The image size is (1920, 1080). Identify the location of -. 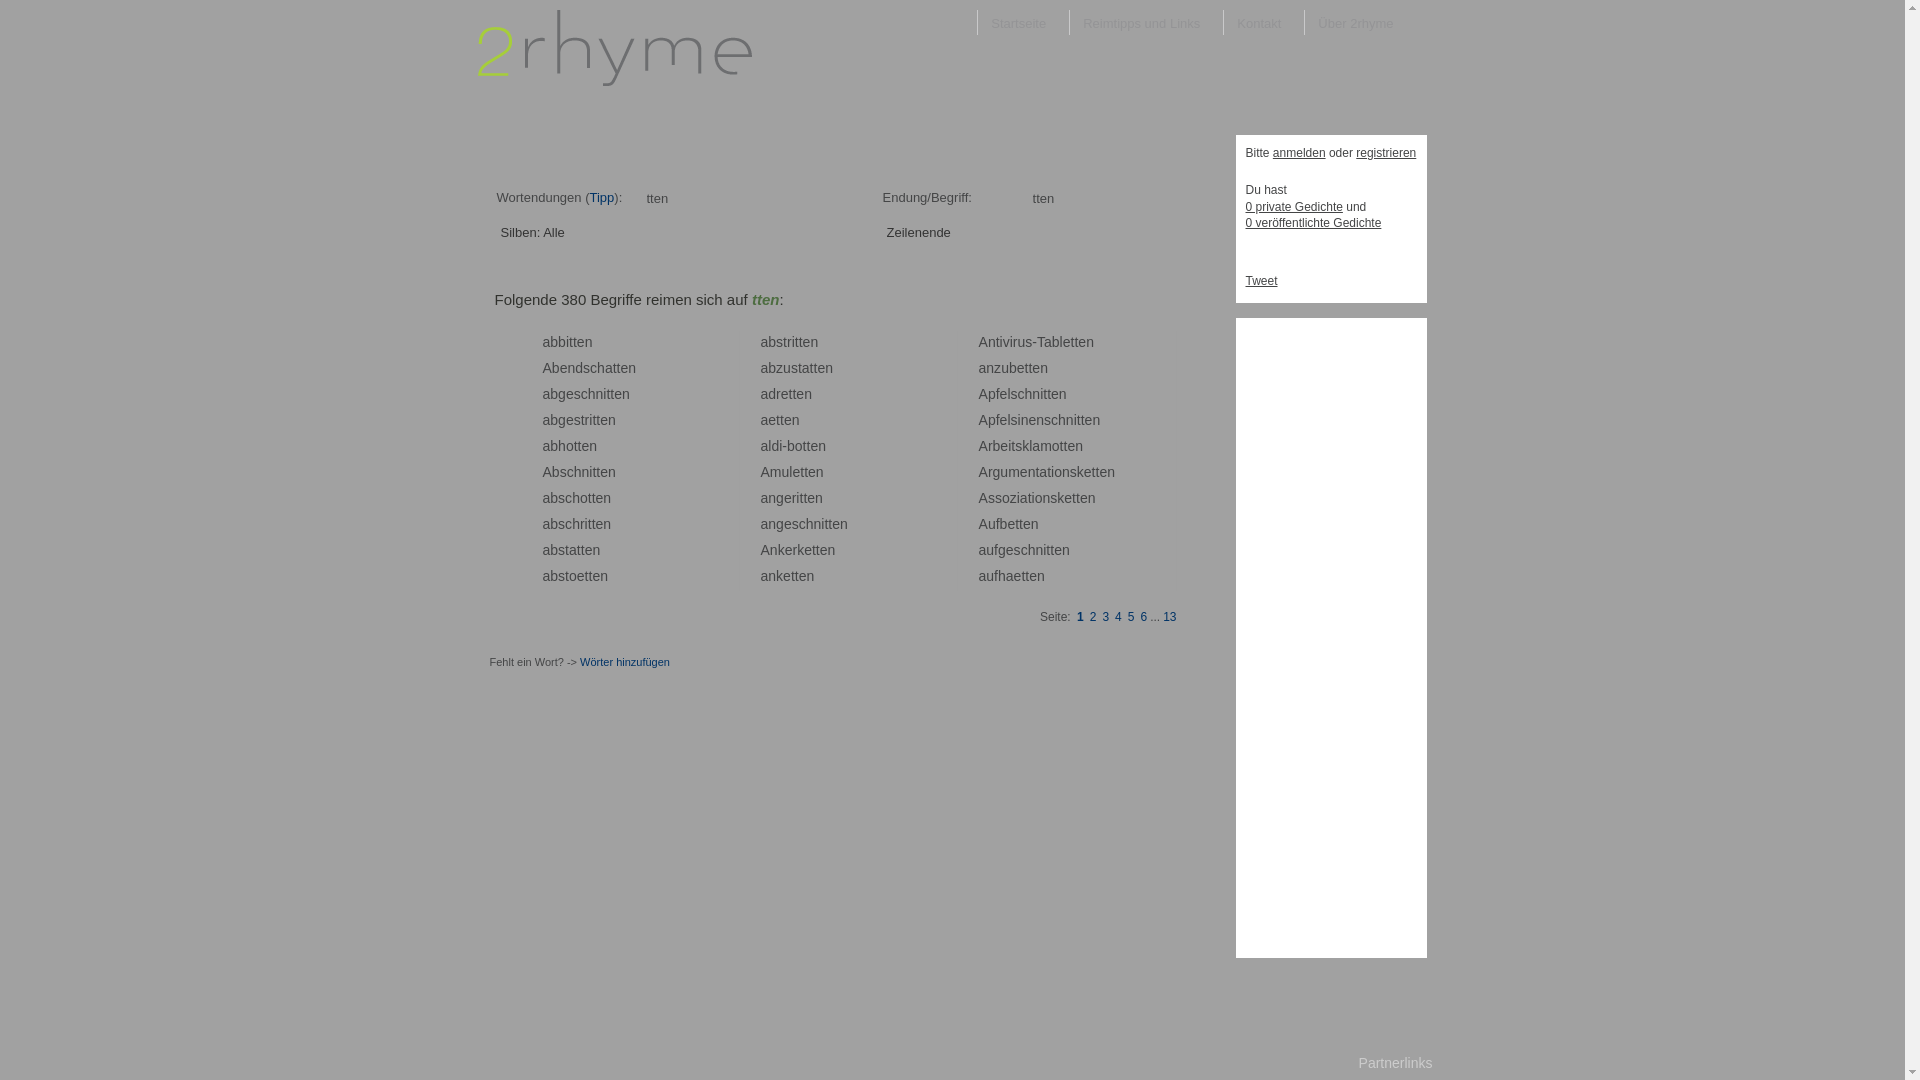
(784, 446).